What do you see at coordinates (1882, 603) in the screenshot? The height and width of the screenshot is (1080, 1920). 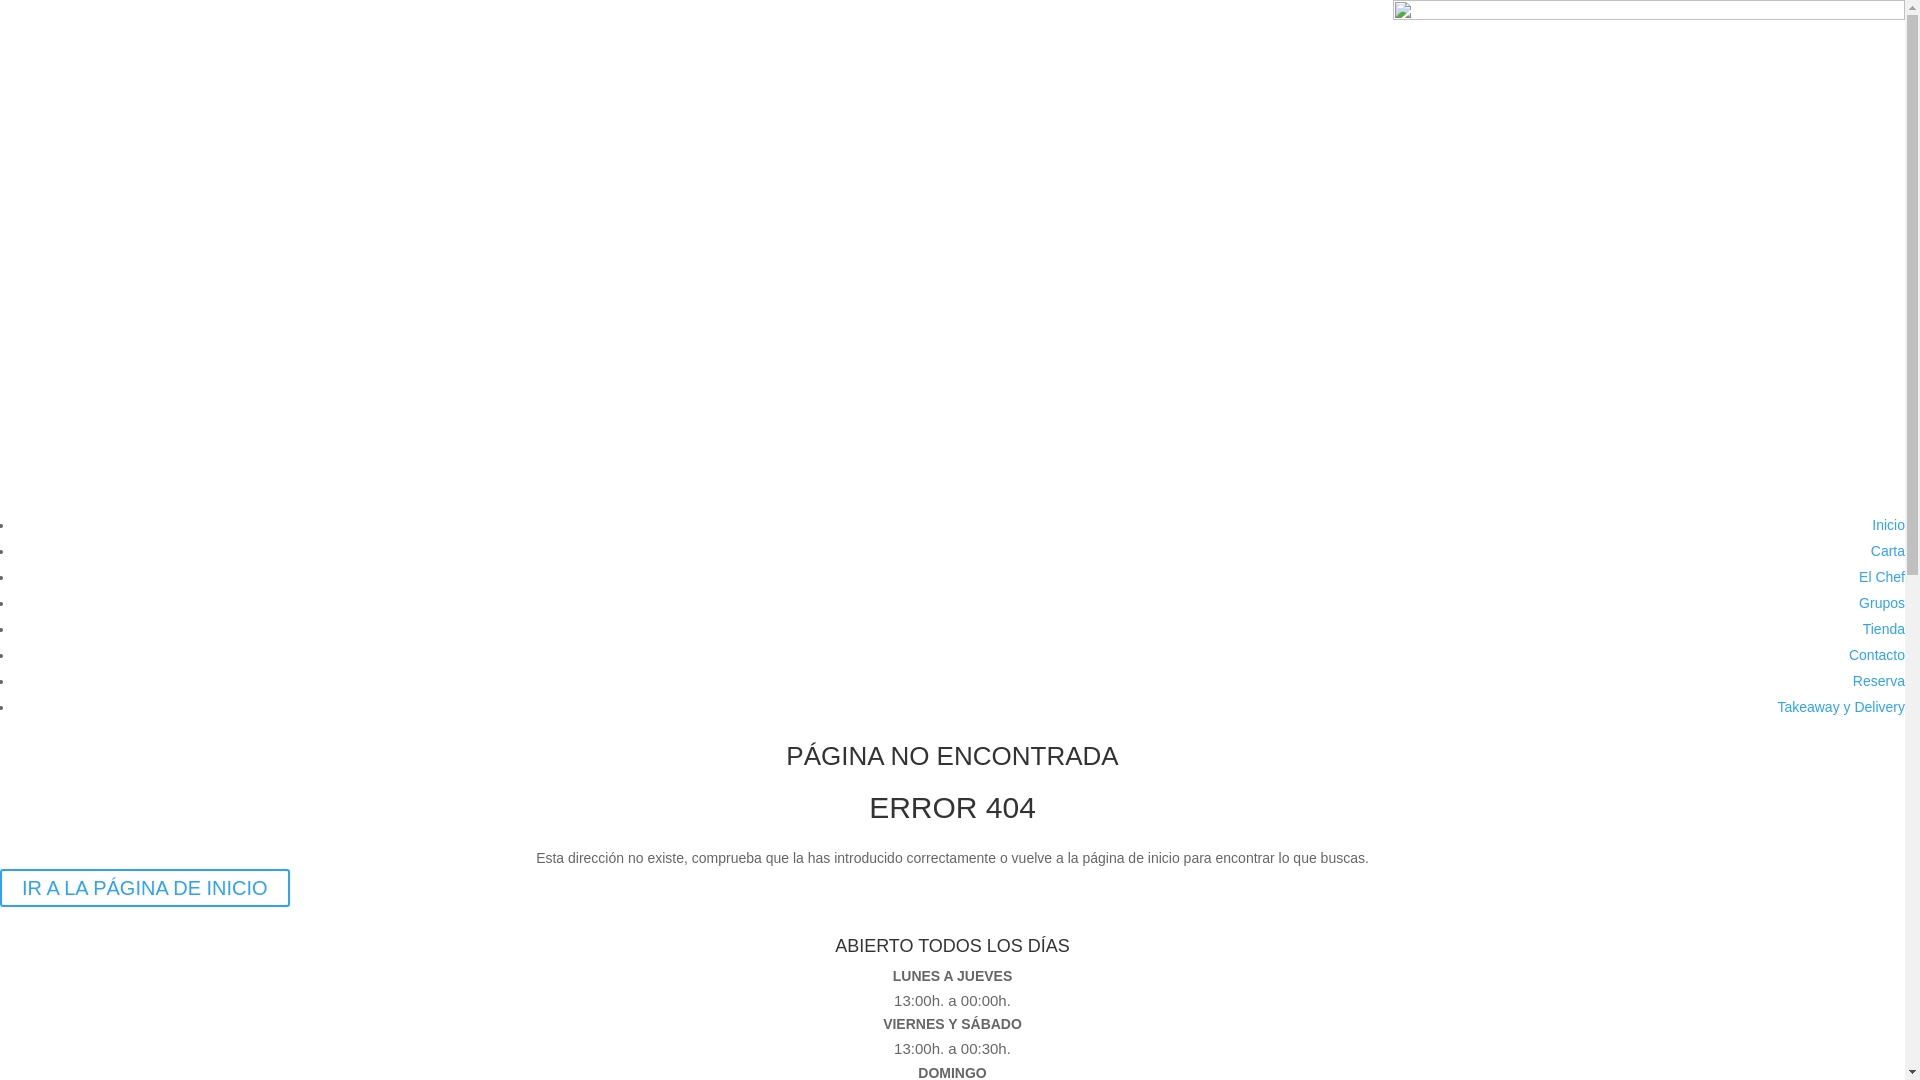 I see `Grupos` at bounding box center [1882, 603].